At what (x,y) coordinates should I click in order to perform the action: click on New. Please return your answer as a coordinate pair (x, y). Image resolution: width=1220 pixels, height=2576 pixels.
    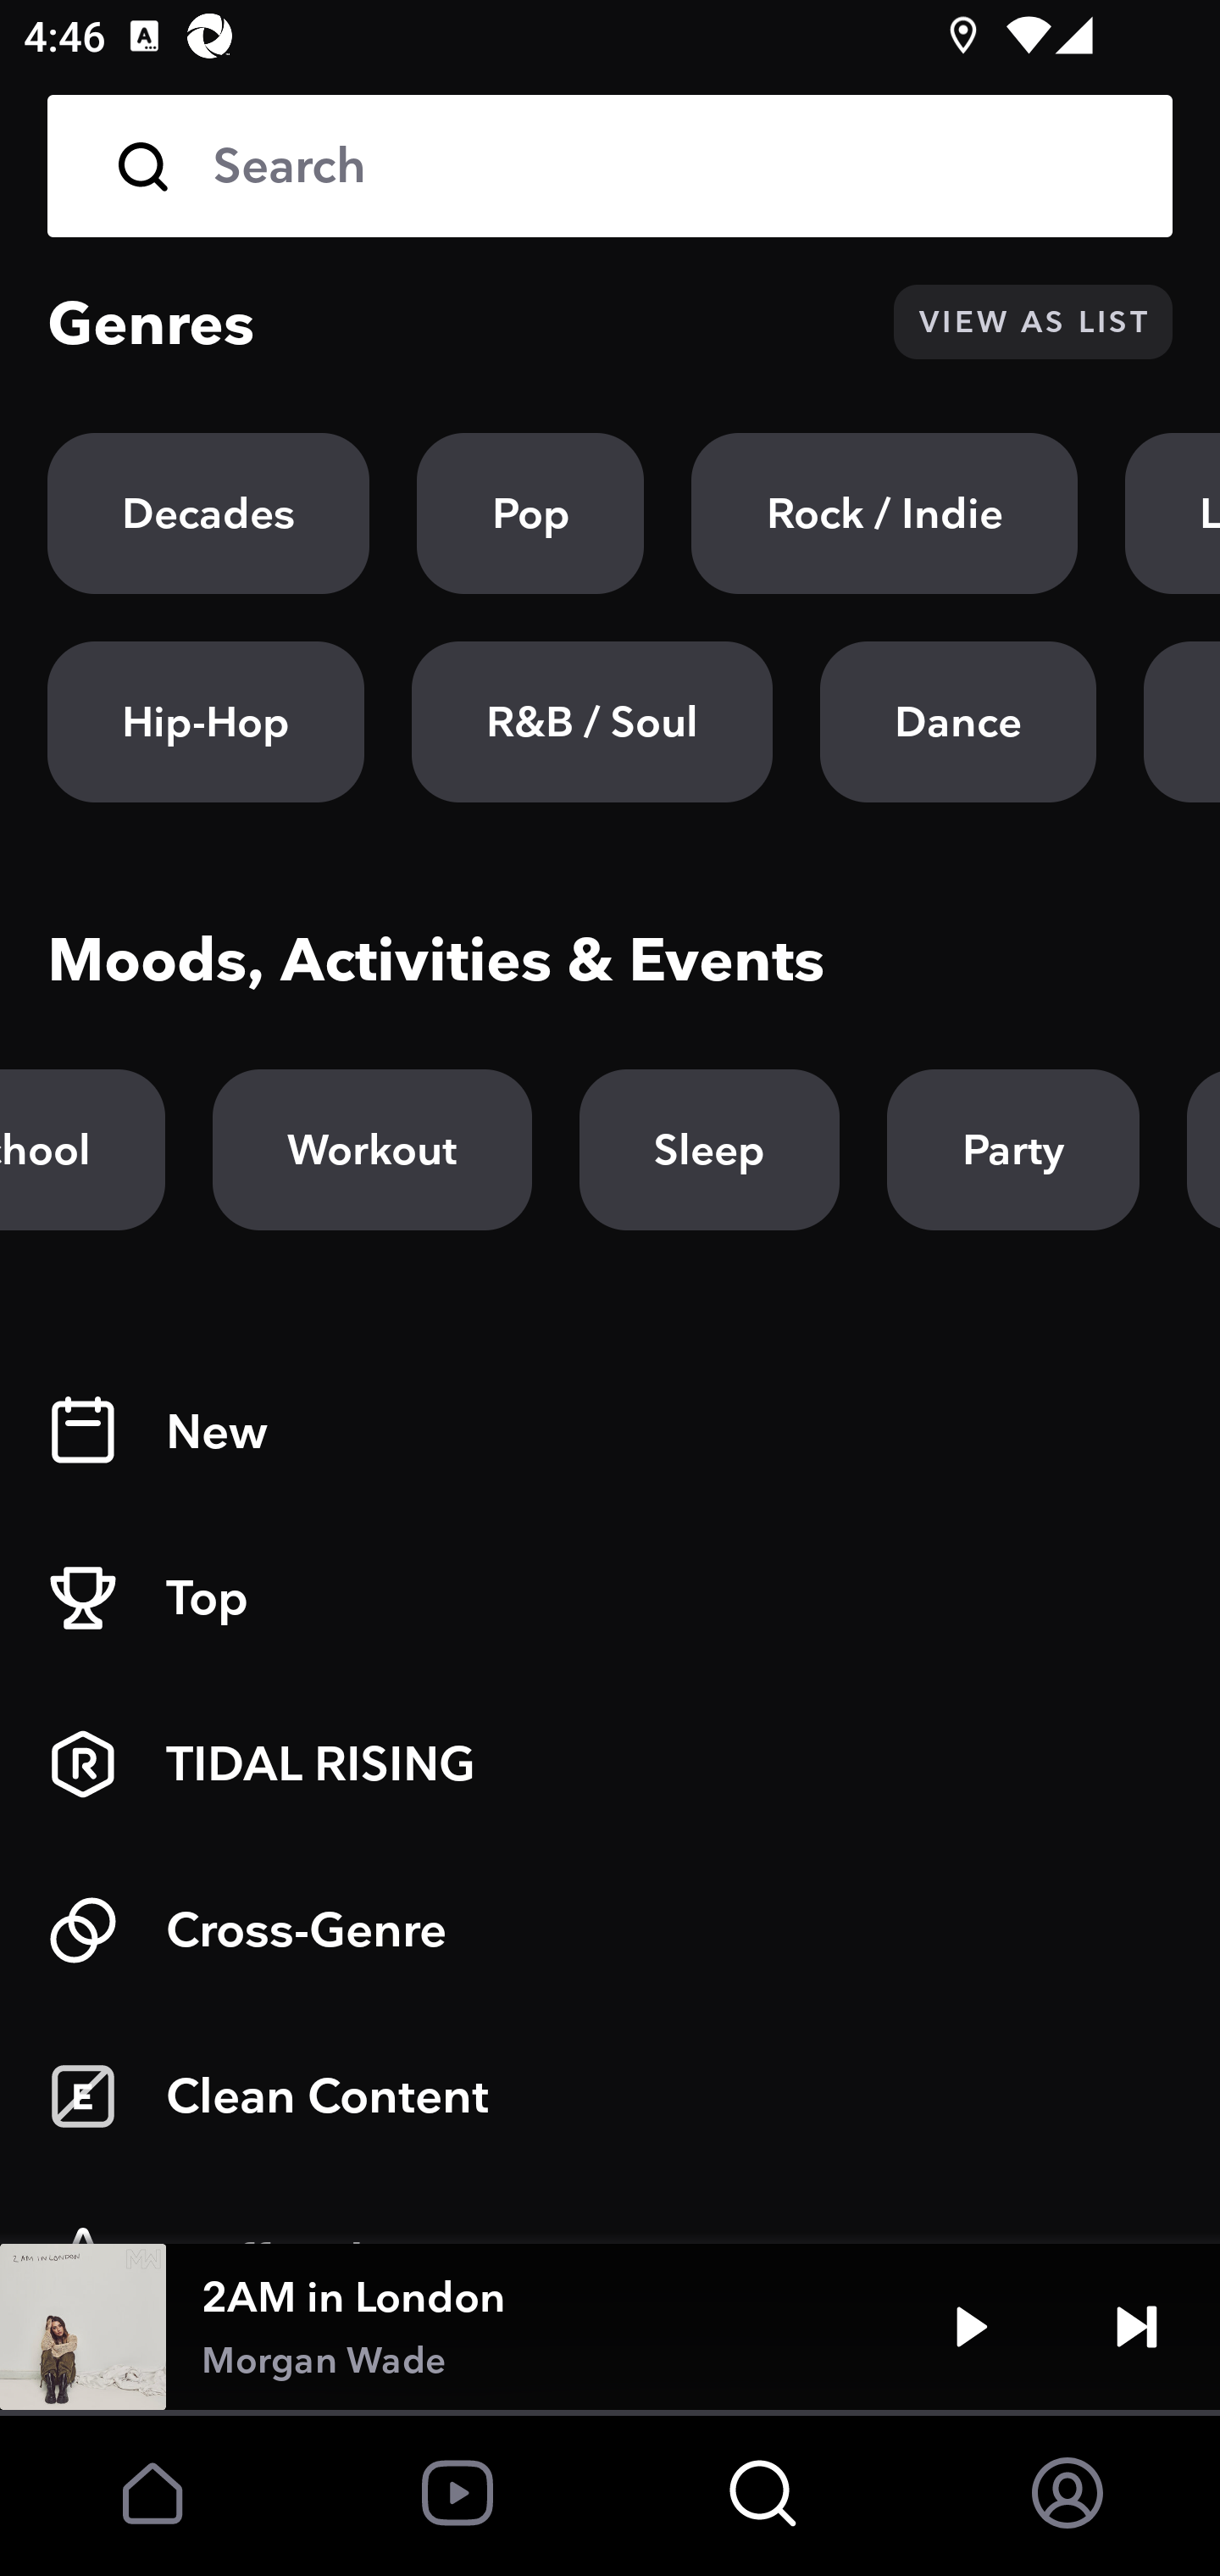
    Looking at the image, I should click on (610, 1432).